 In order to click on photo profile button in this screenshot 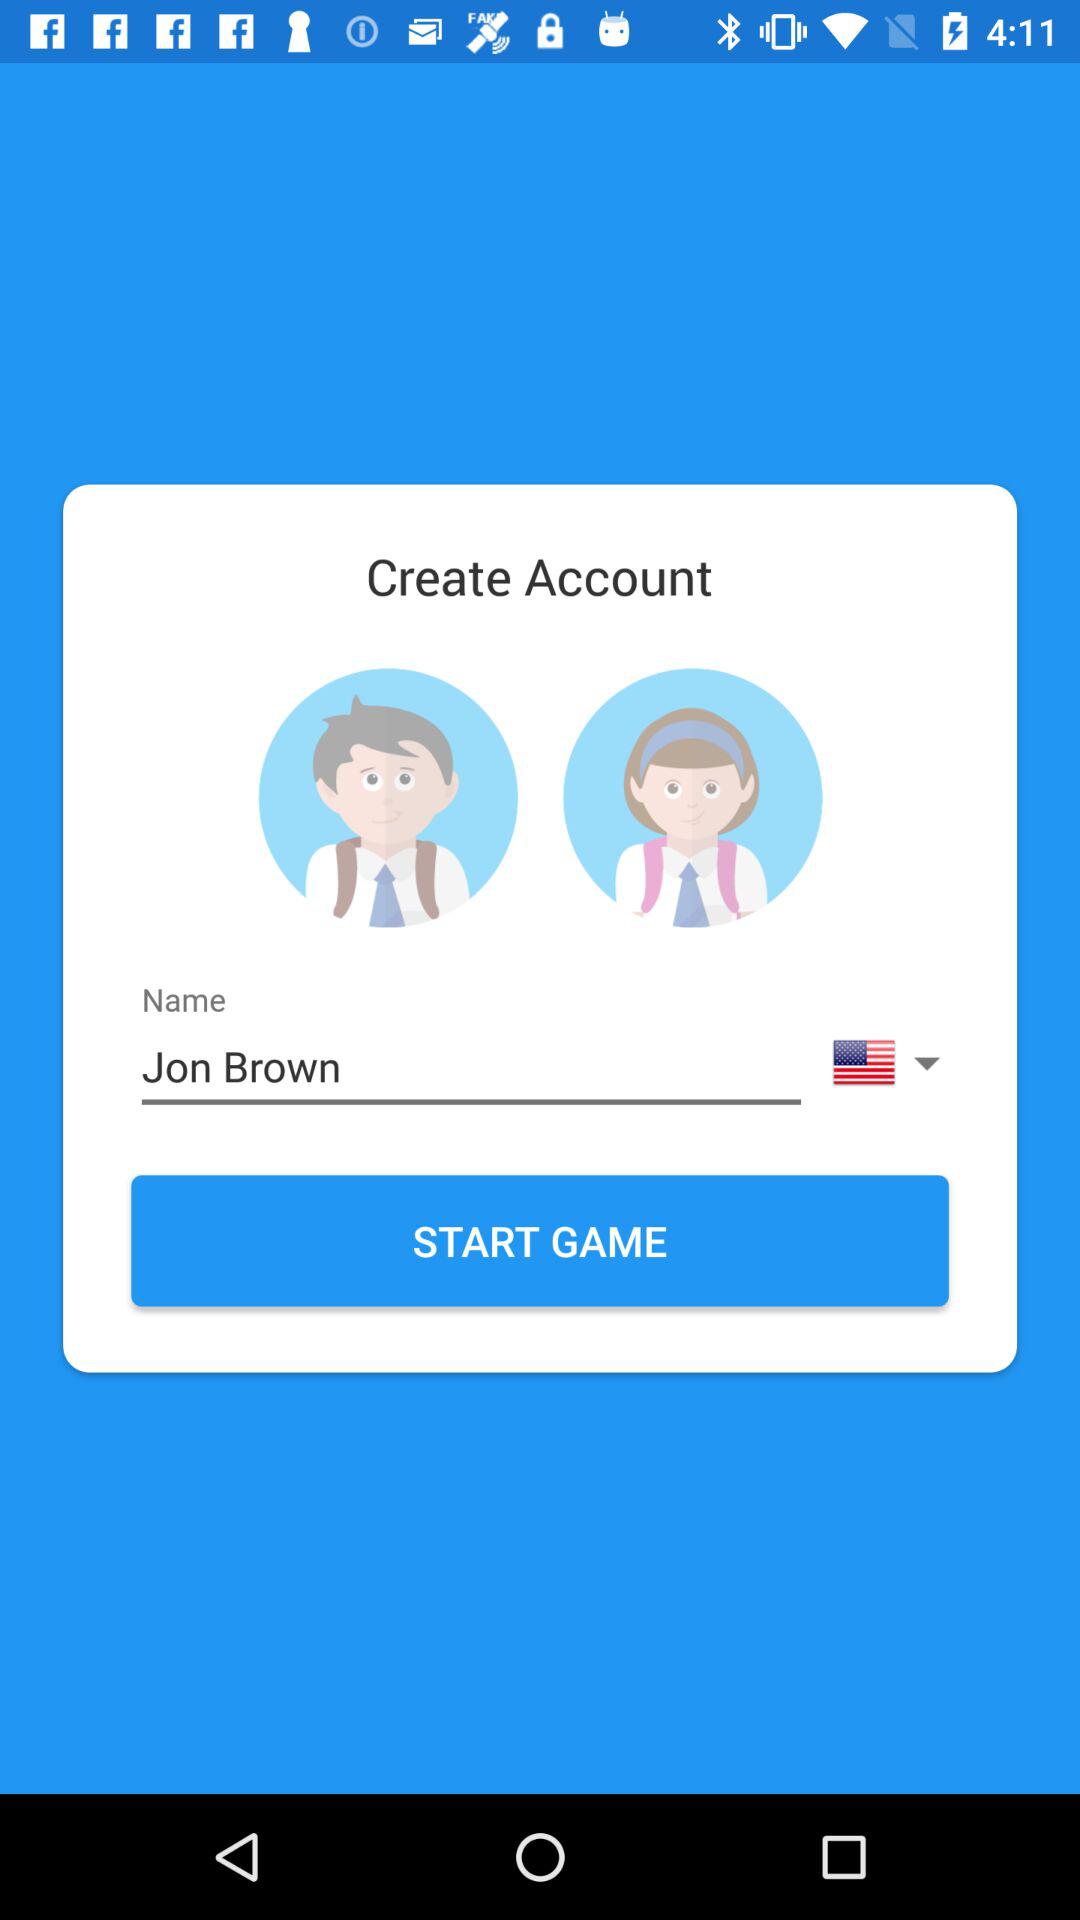, I will do `click(692, 798)`.